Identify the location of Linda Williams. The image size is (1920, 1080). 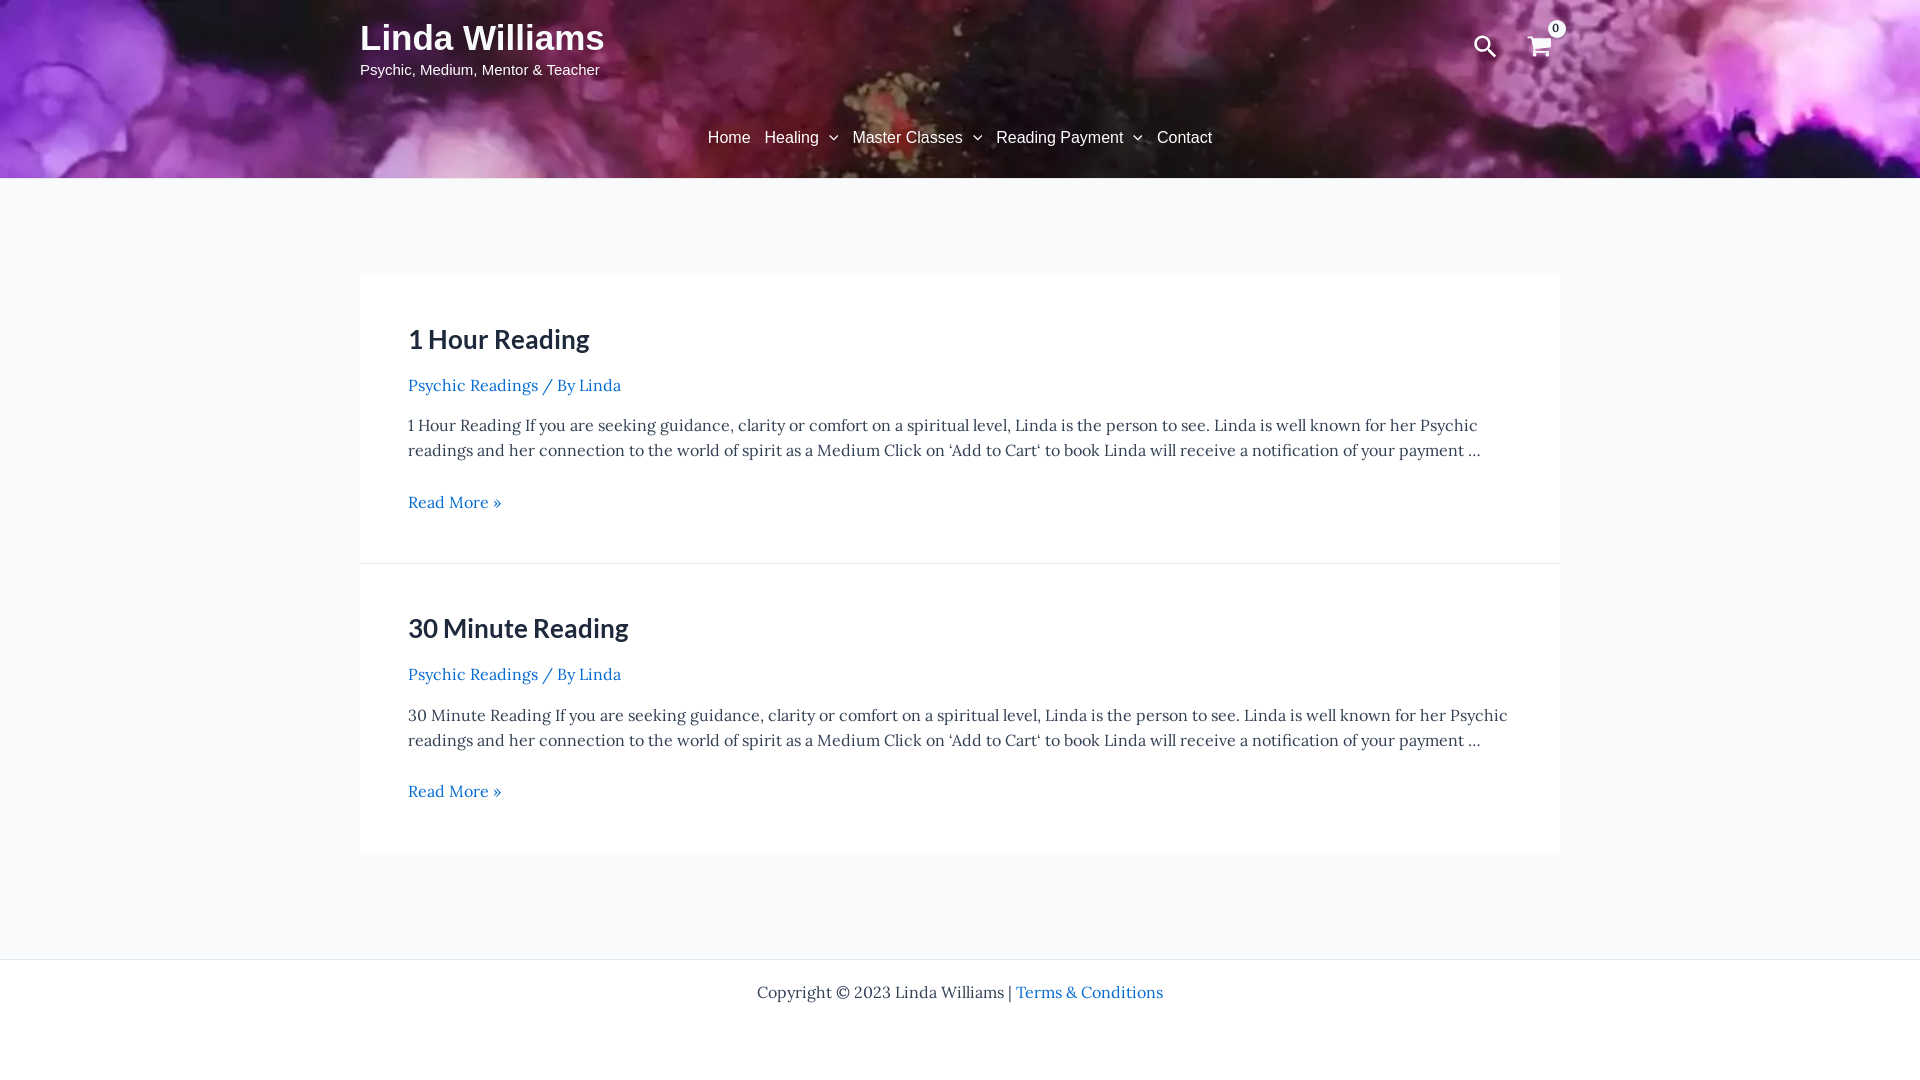
(482, 38).